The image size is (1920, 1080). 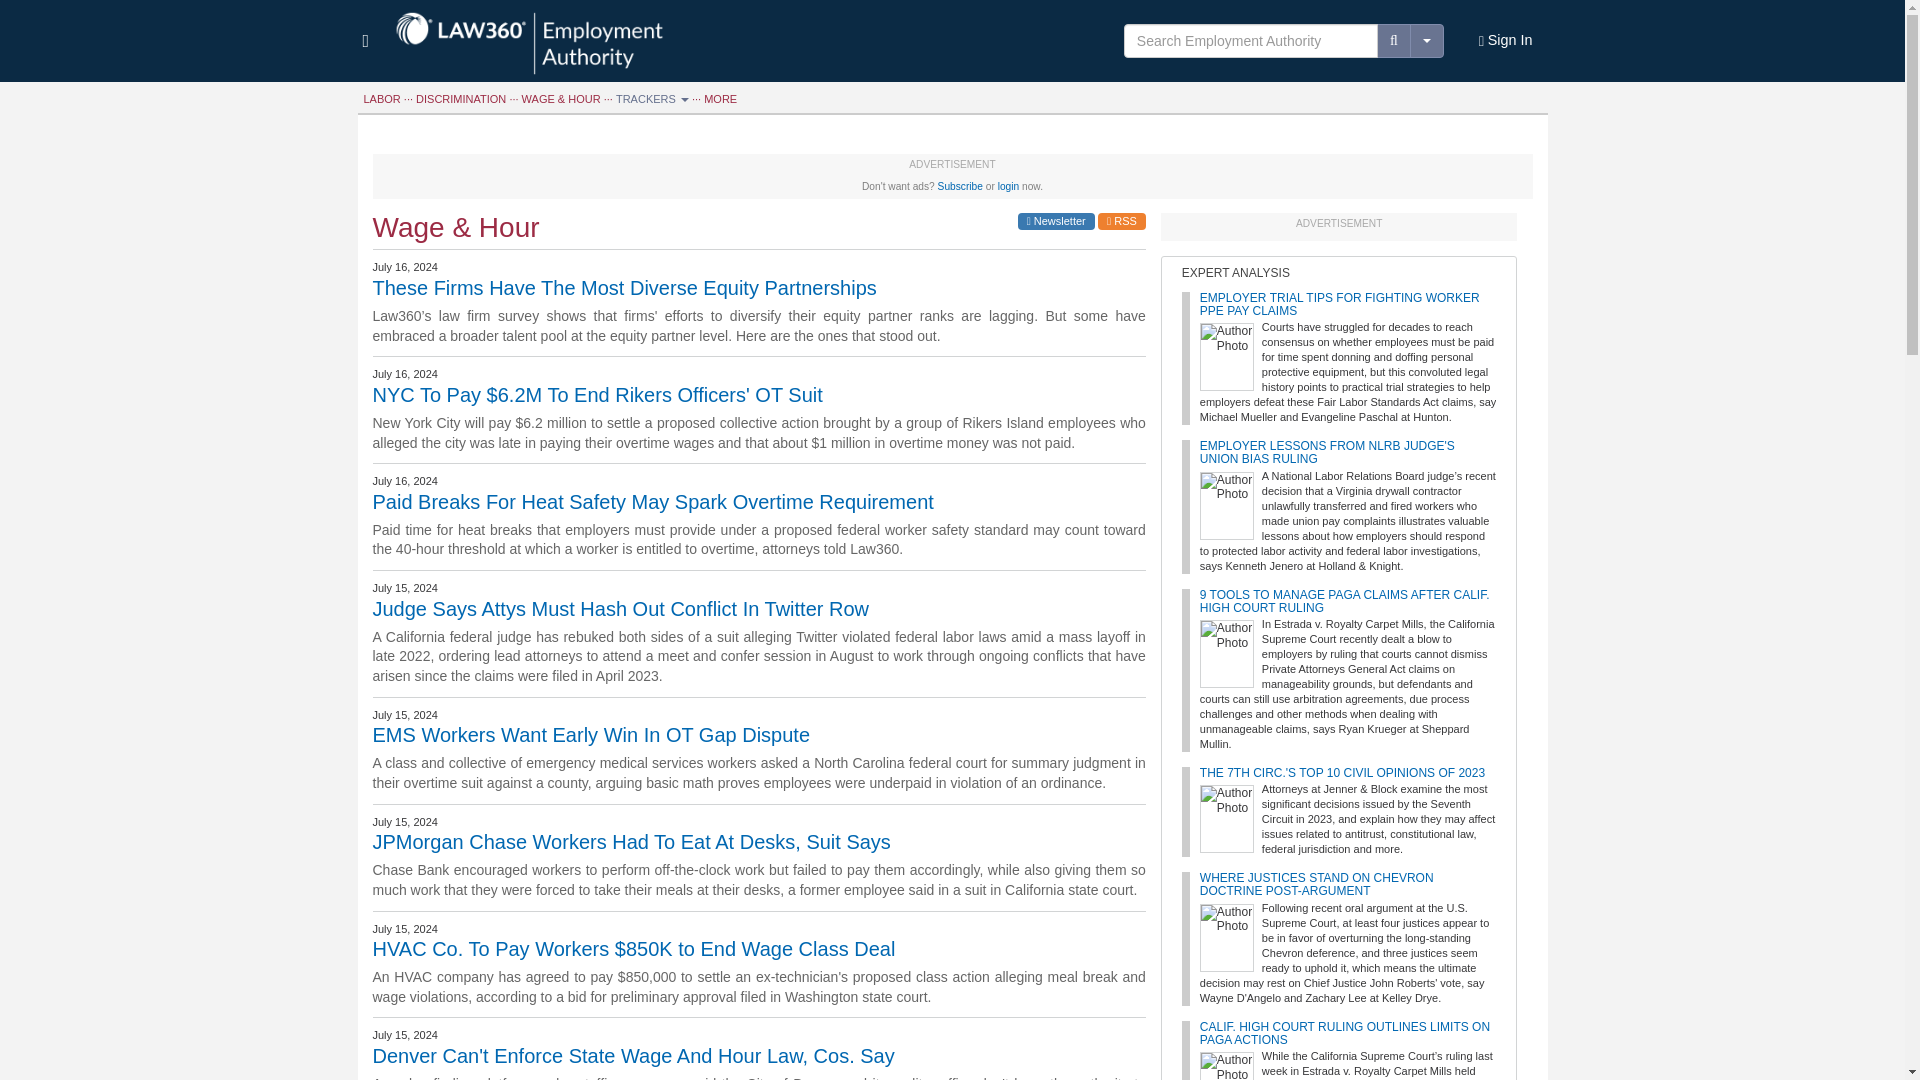 I want to click on GO, so click(x=17, y=10).